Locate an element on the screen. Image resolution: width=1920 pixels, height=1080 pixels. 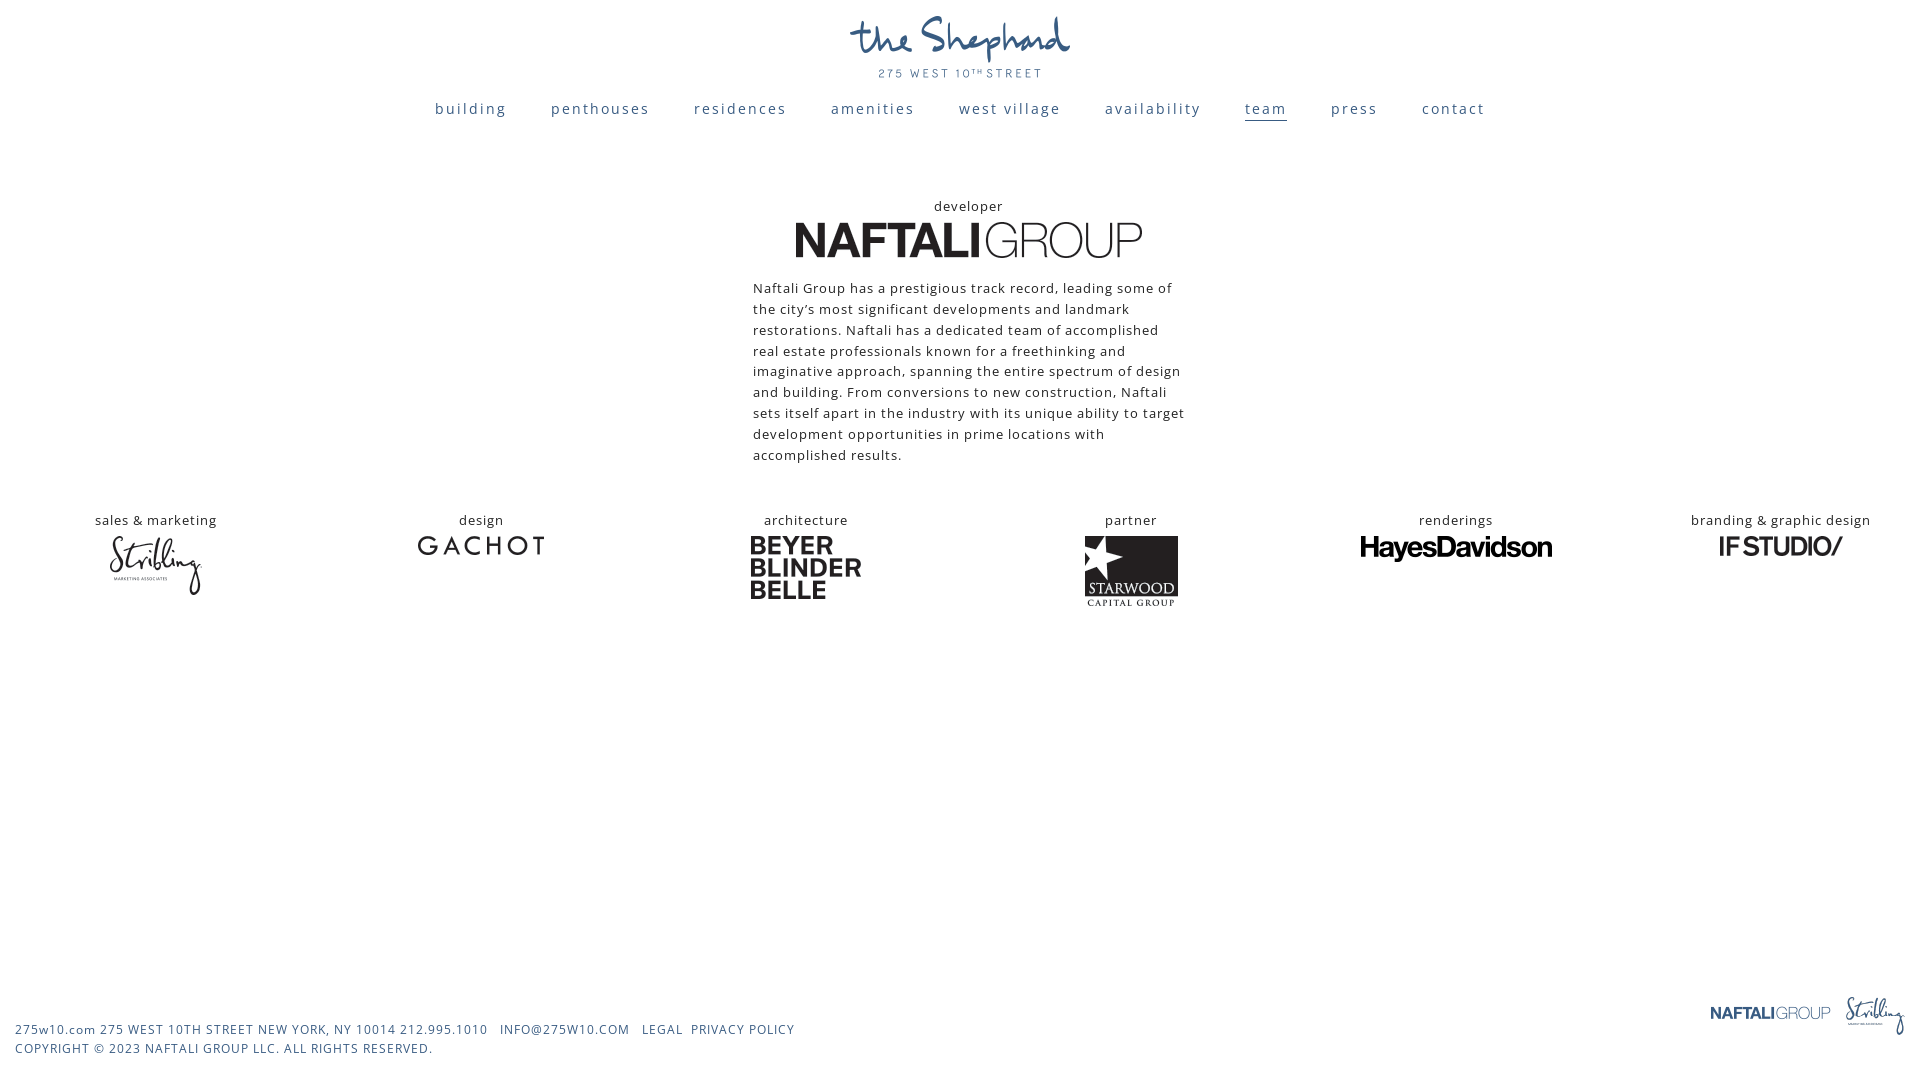
building is located at coordinates (470, 108).